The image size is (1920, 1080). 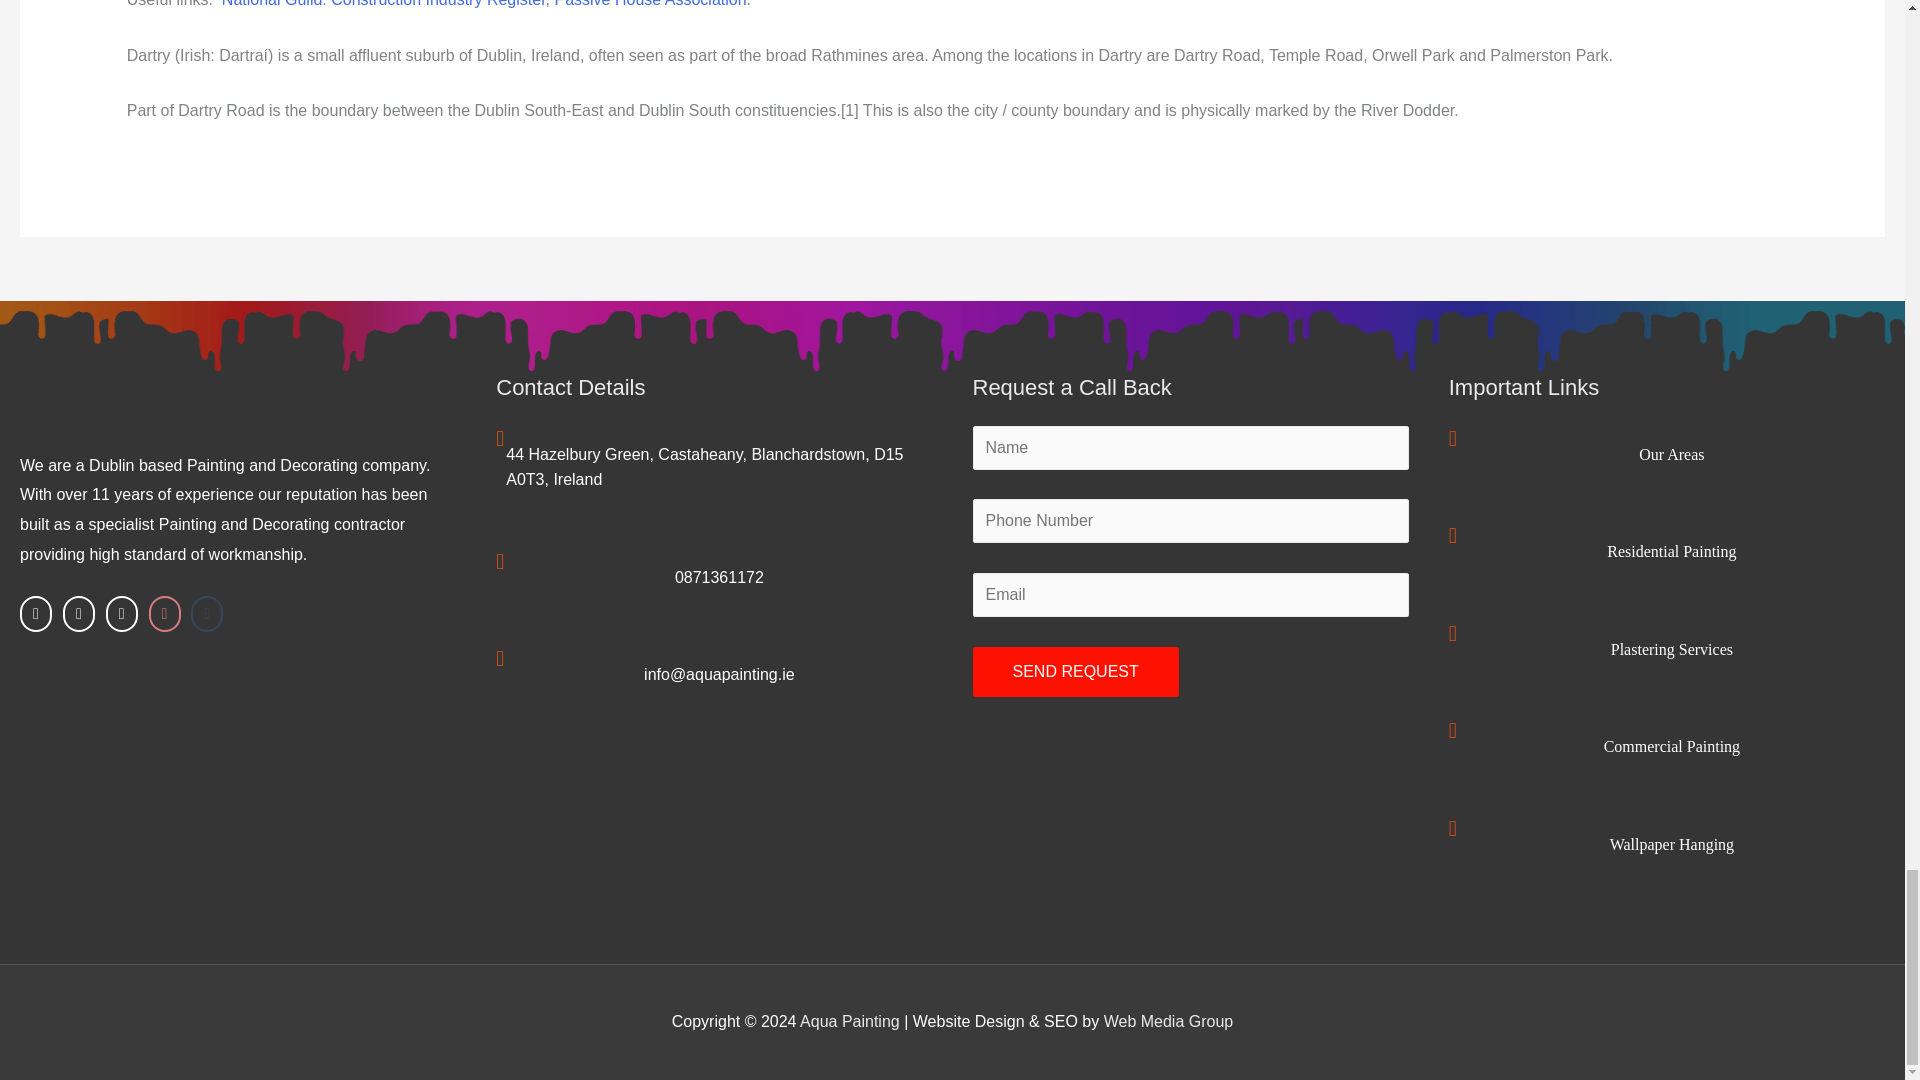 I want to click on Construction Industry Register, so click(x=438, y=4).